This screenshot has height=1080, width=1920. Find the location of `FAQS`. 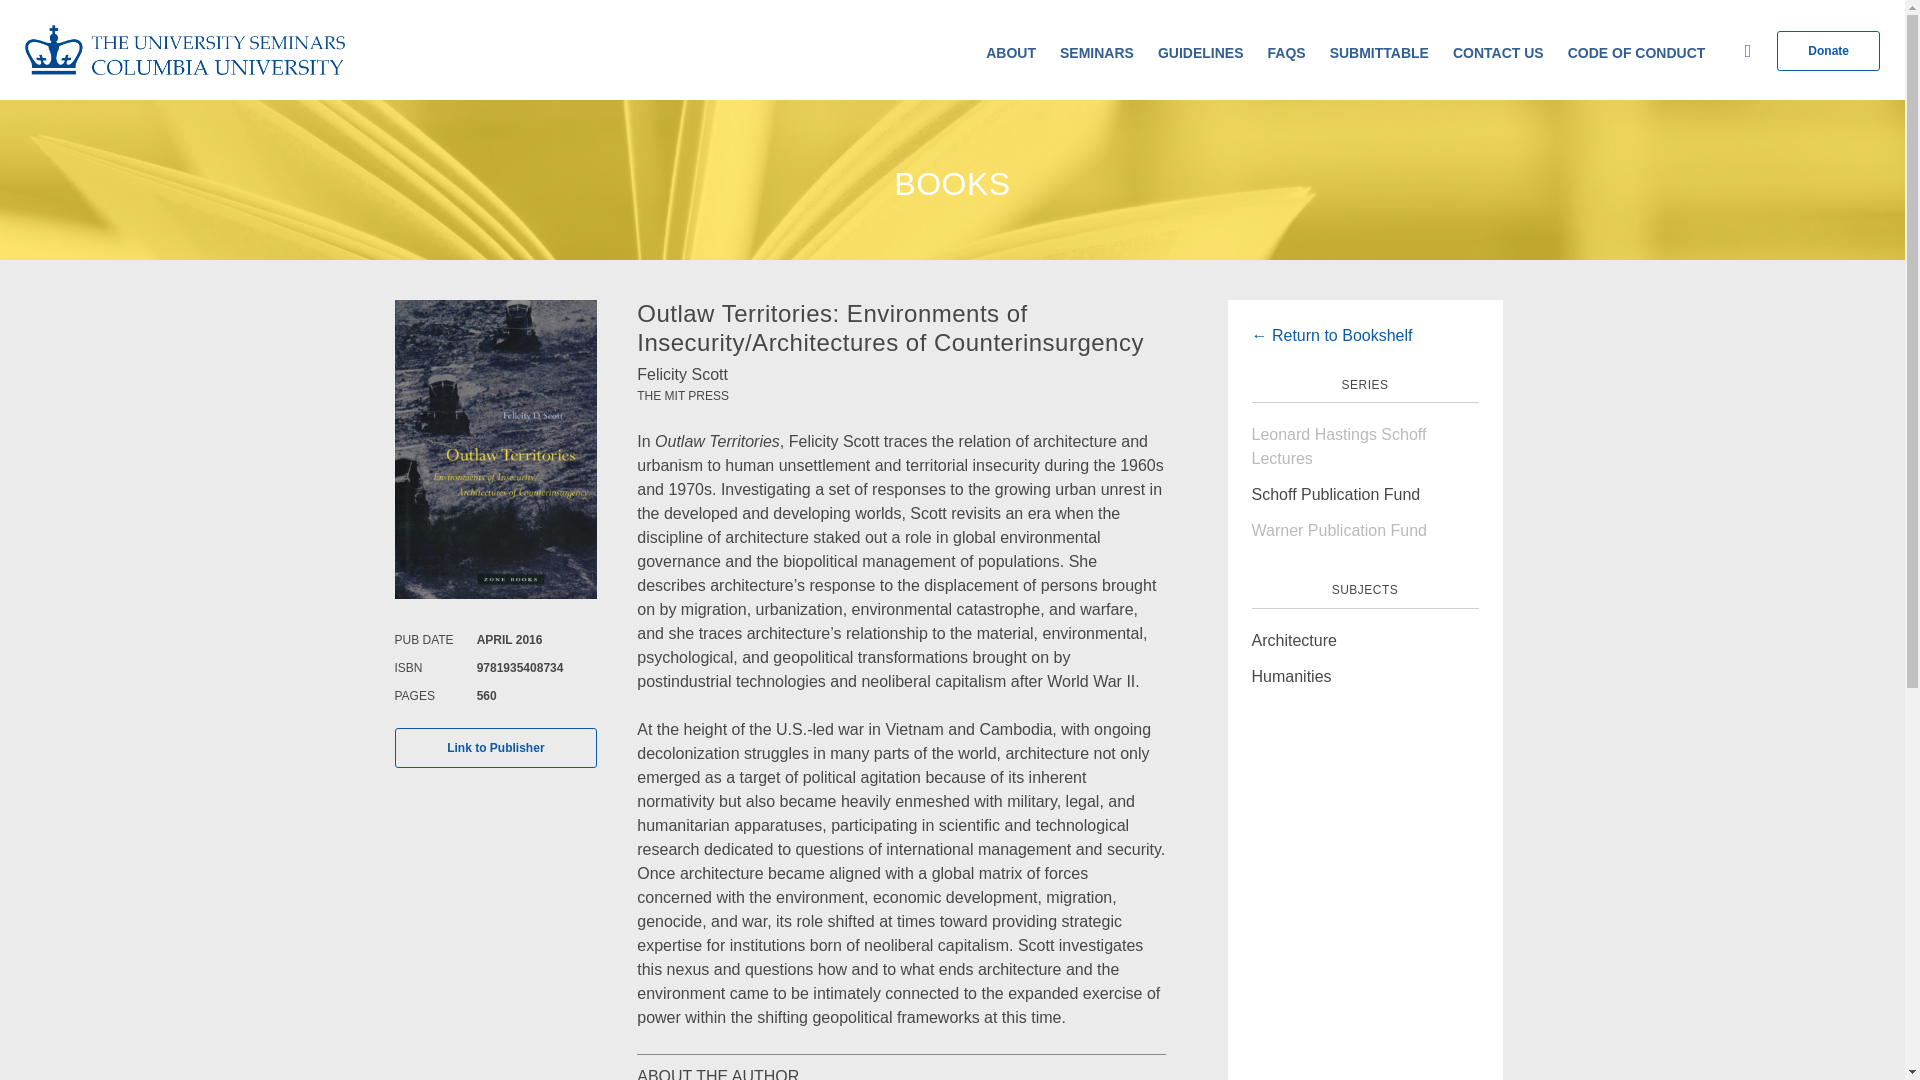

FAQS is located at coordinates (1286, 53).